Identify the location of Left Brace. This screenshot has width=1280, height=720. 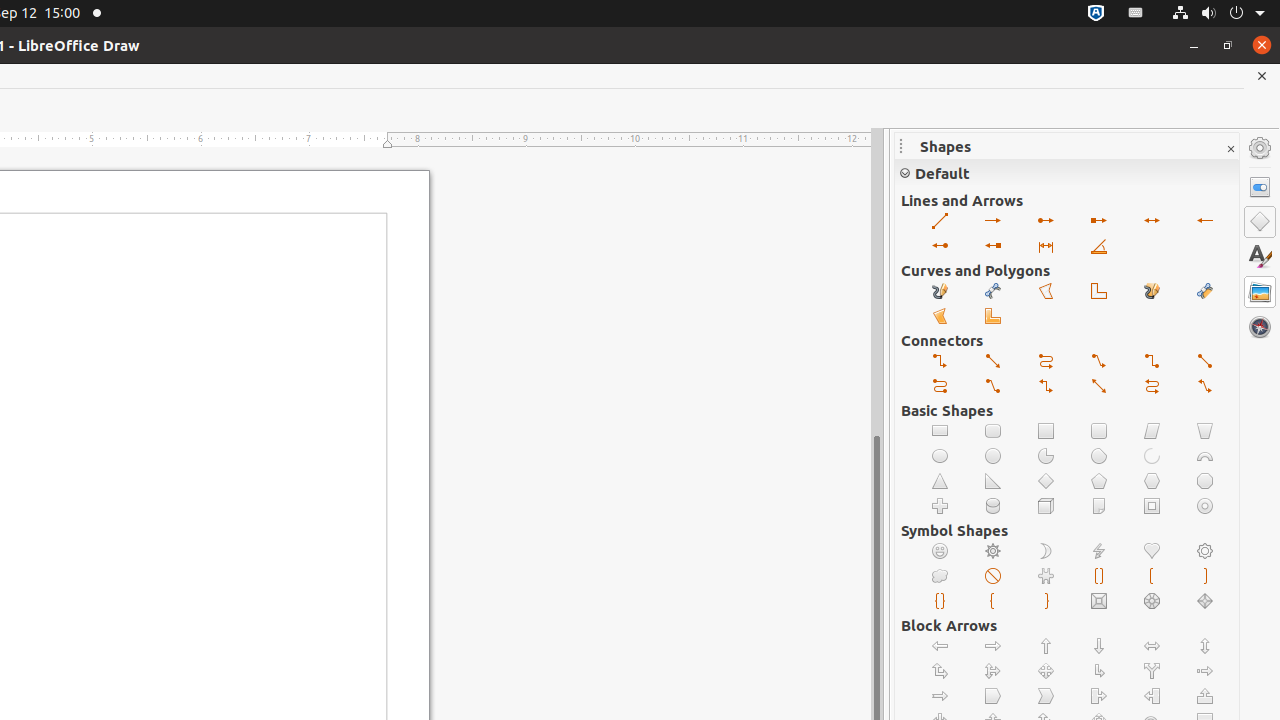
(994, 602).